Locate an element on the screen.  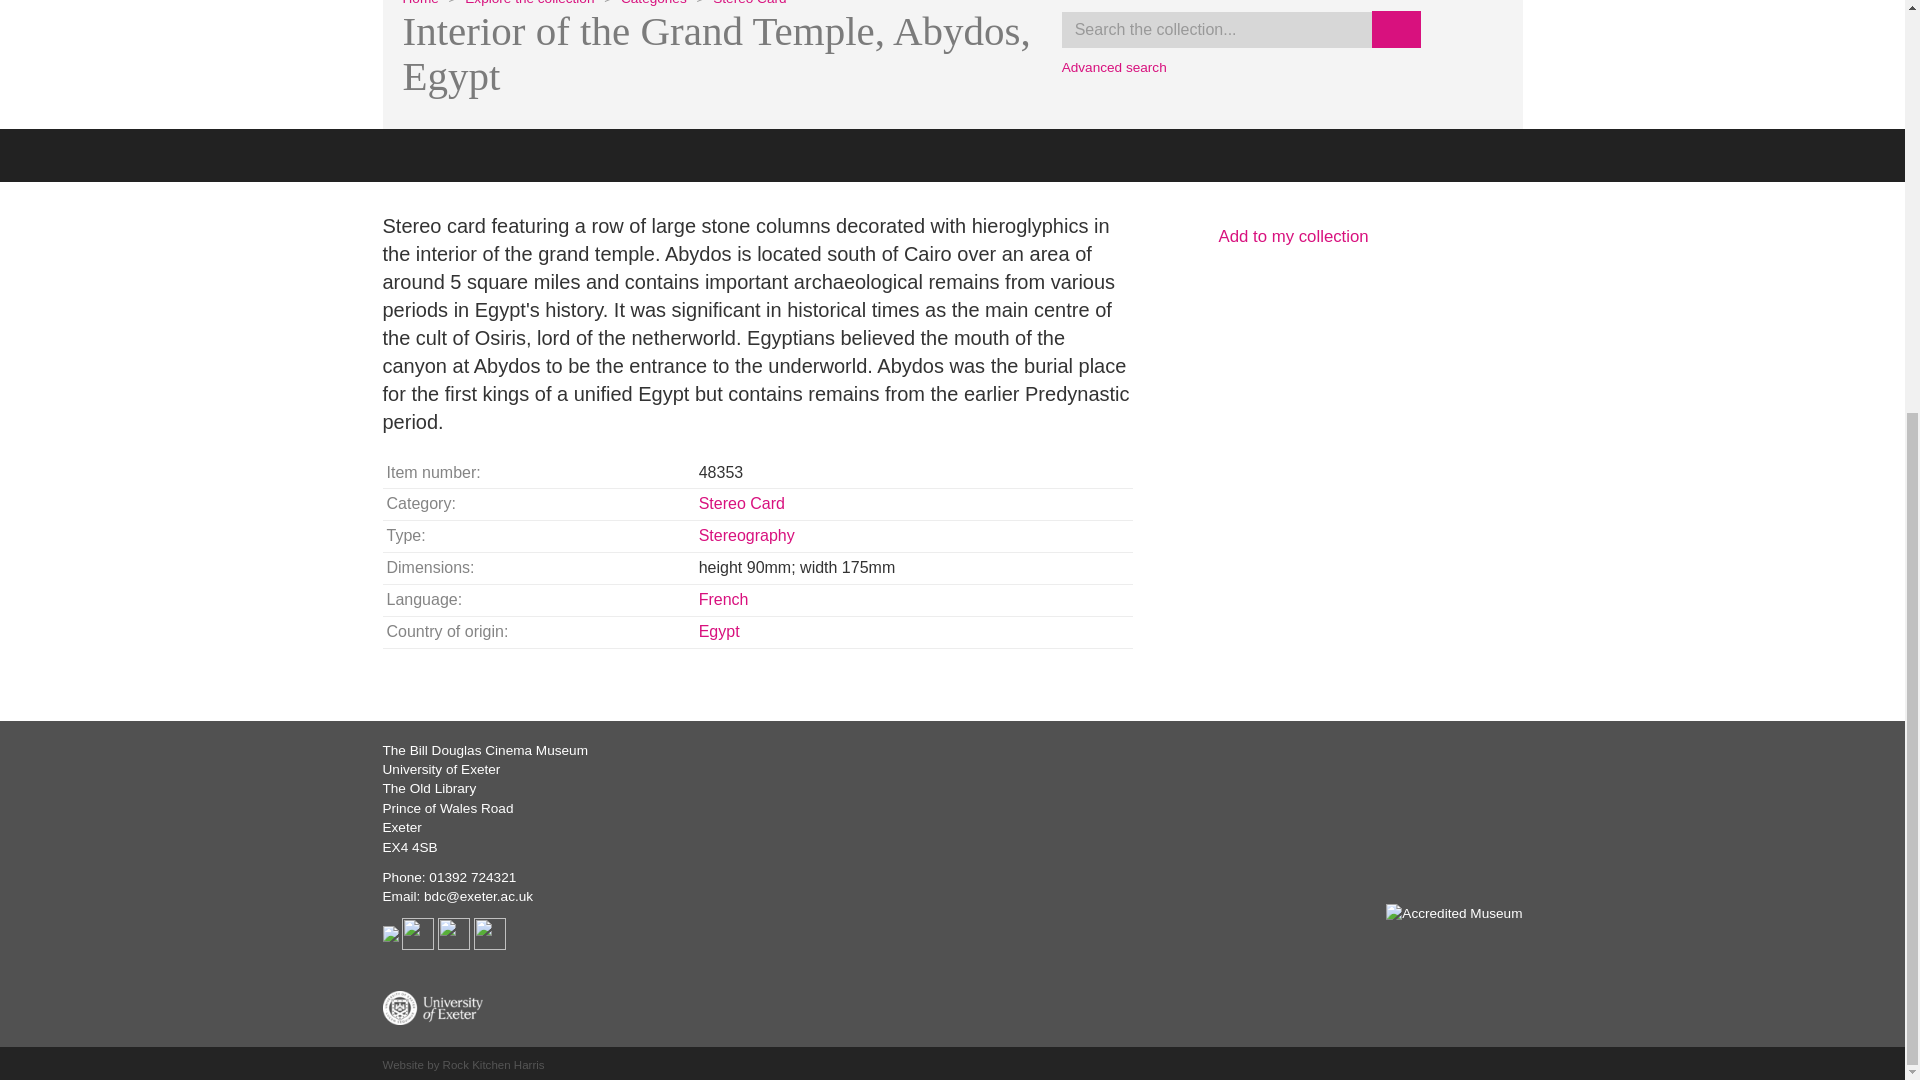
Egypt is located at coordinates (718, 632).